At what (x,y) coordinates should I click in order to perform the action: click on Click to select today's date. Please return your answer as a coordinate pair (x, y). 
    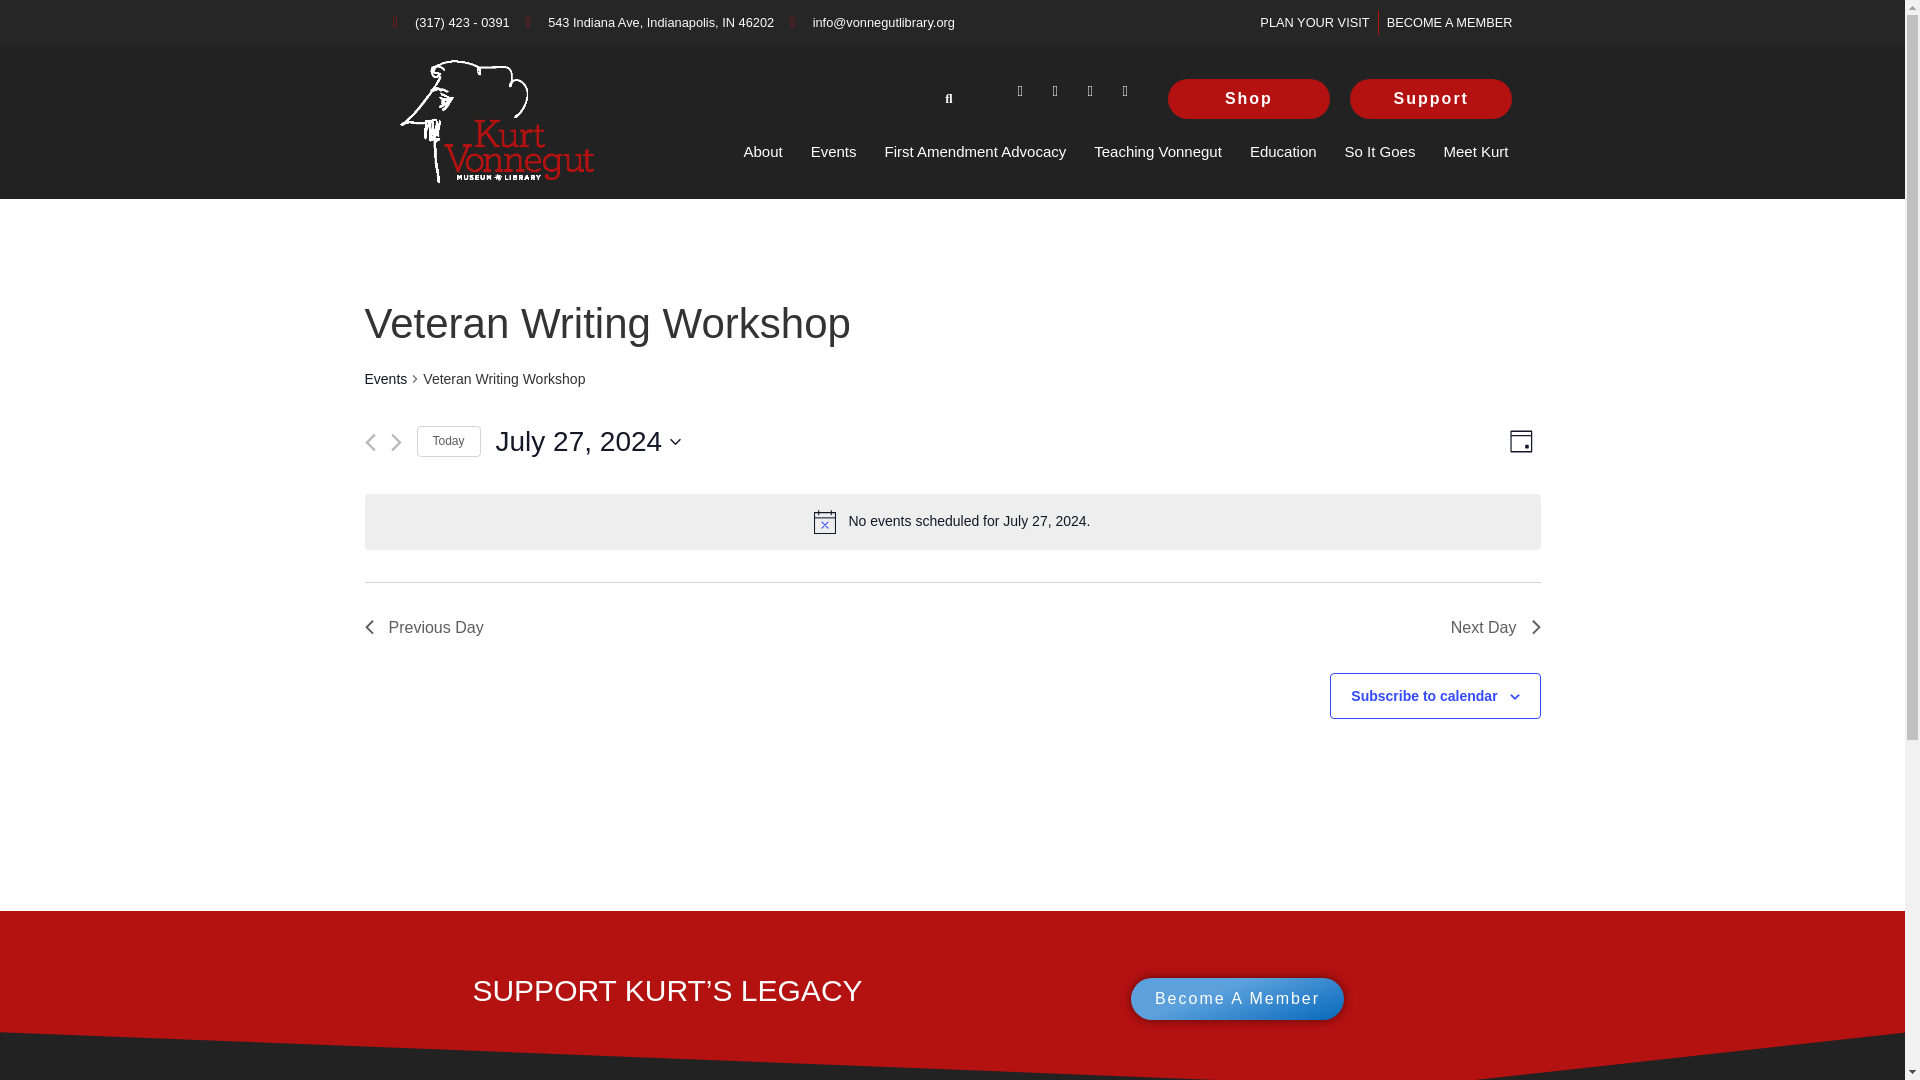
    Looking at the image, I should click on (448, 440).